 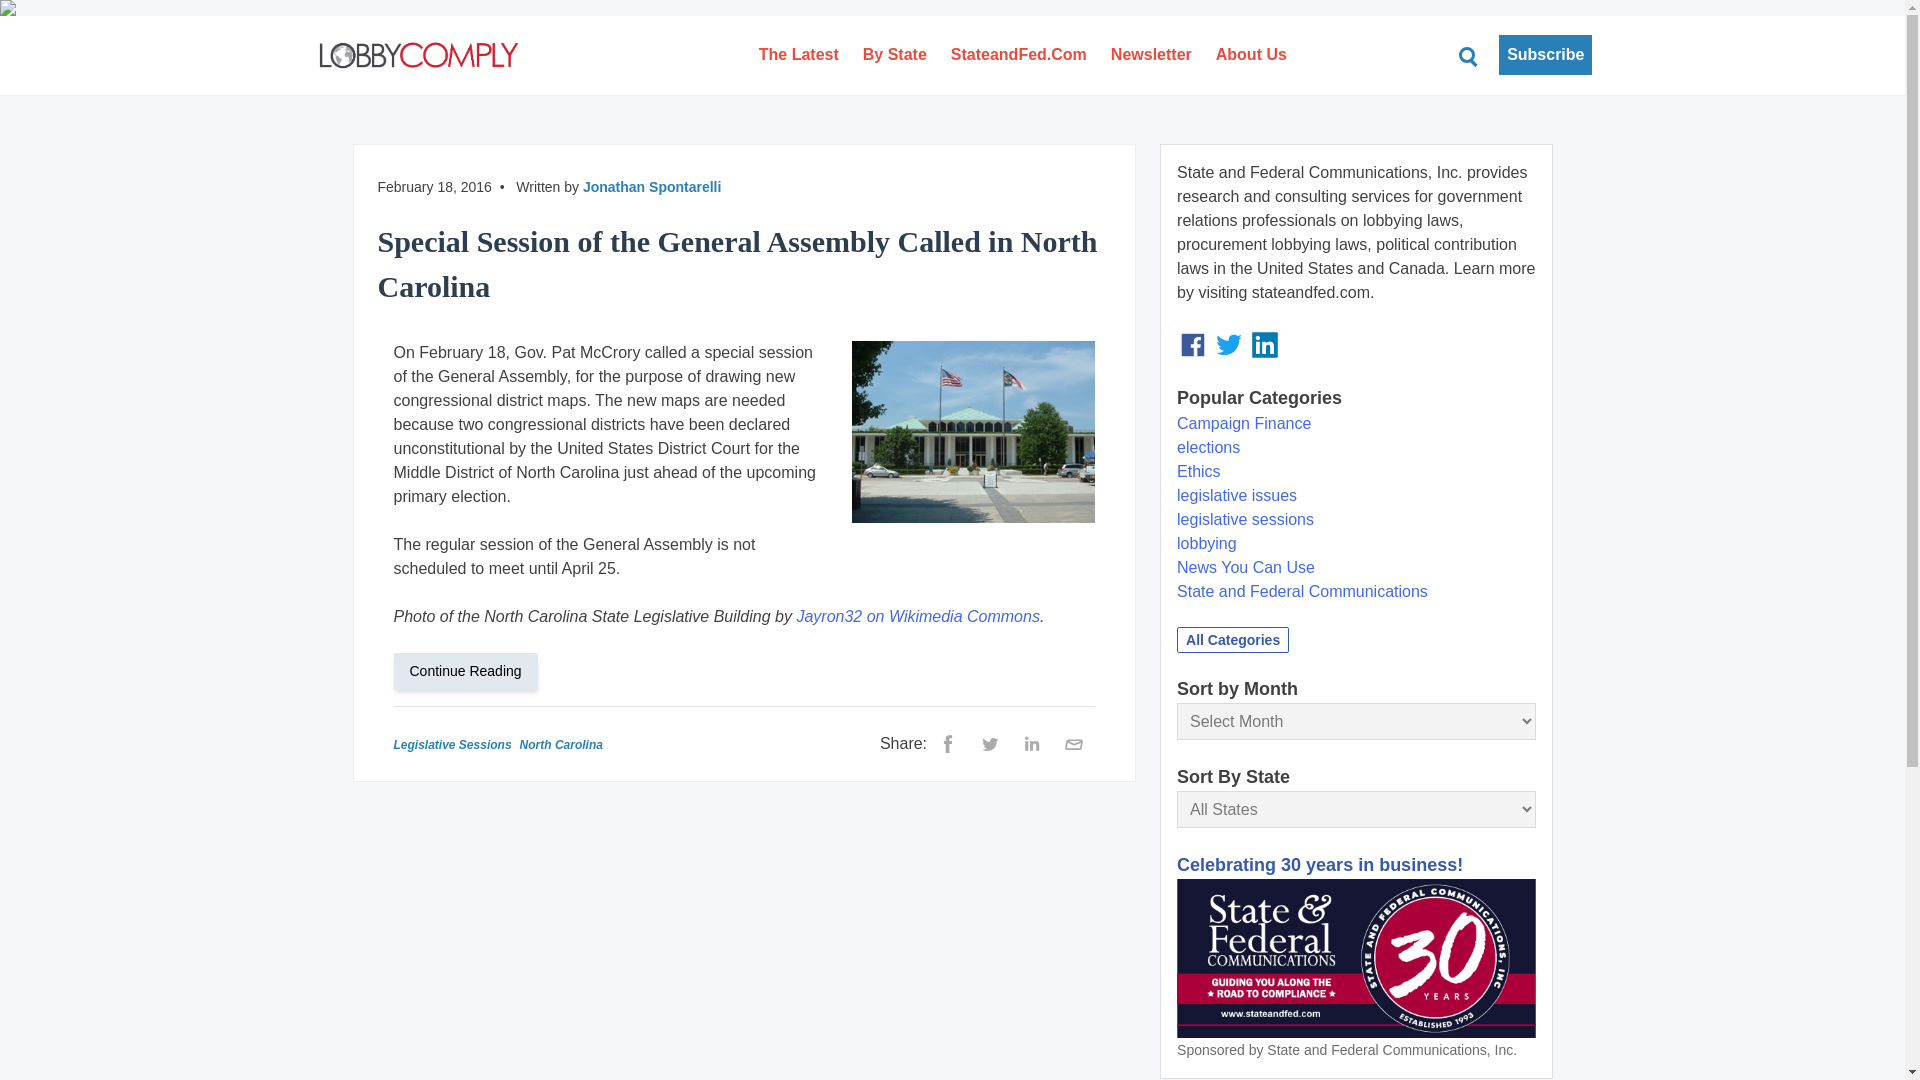 What do you see at coordinates (798, 54) in the screenshot?
I see `The Latest` at bounding box center [798, 54].